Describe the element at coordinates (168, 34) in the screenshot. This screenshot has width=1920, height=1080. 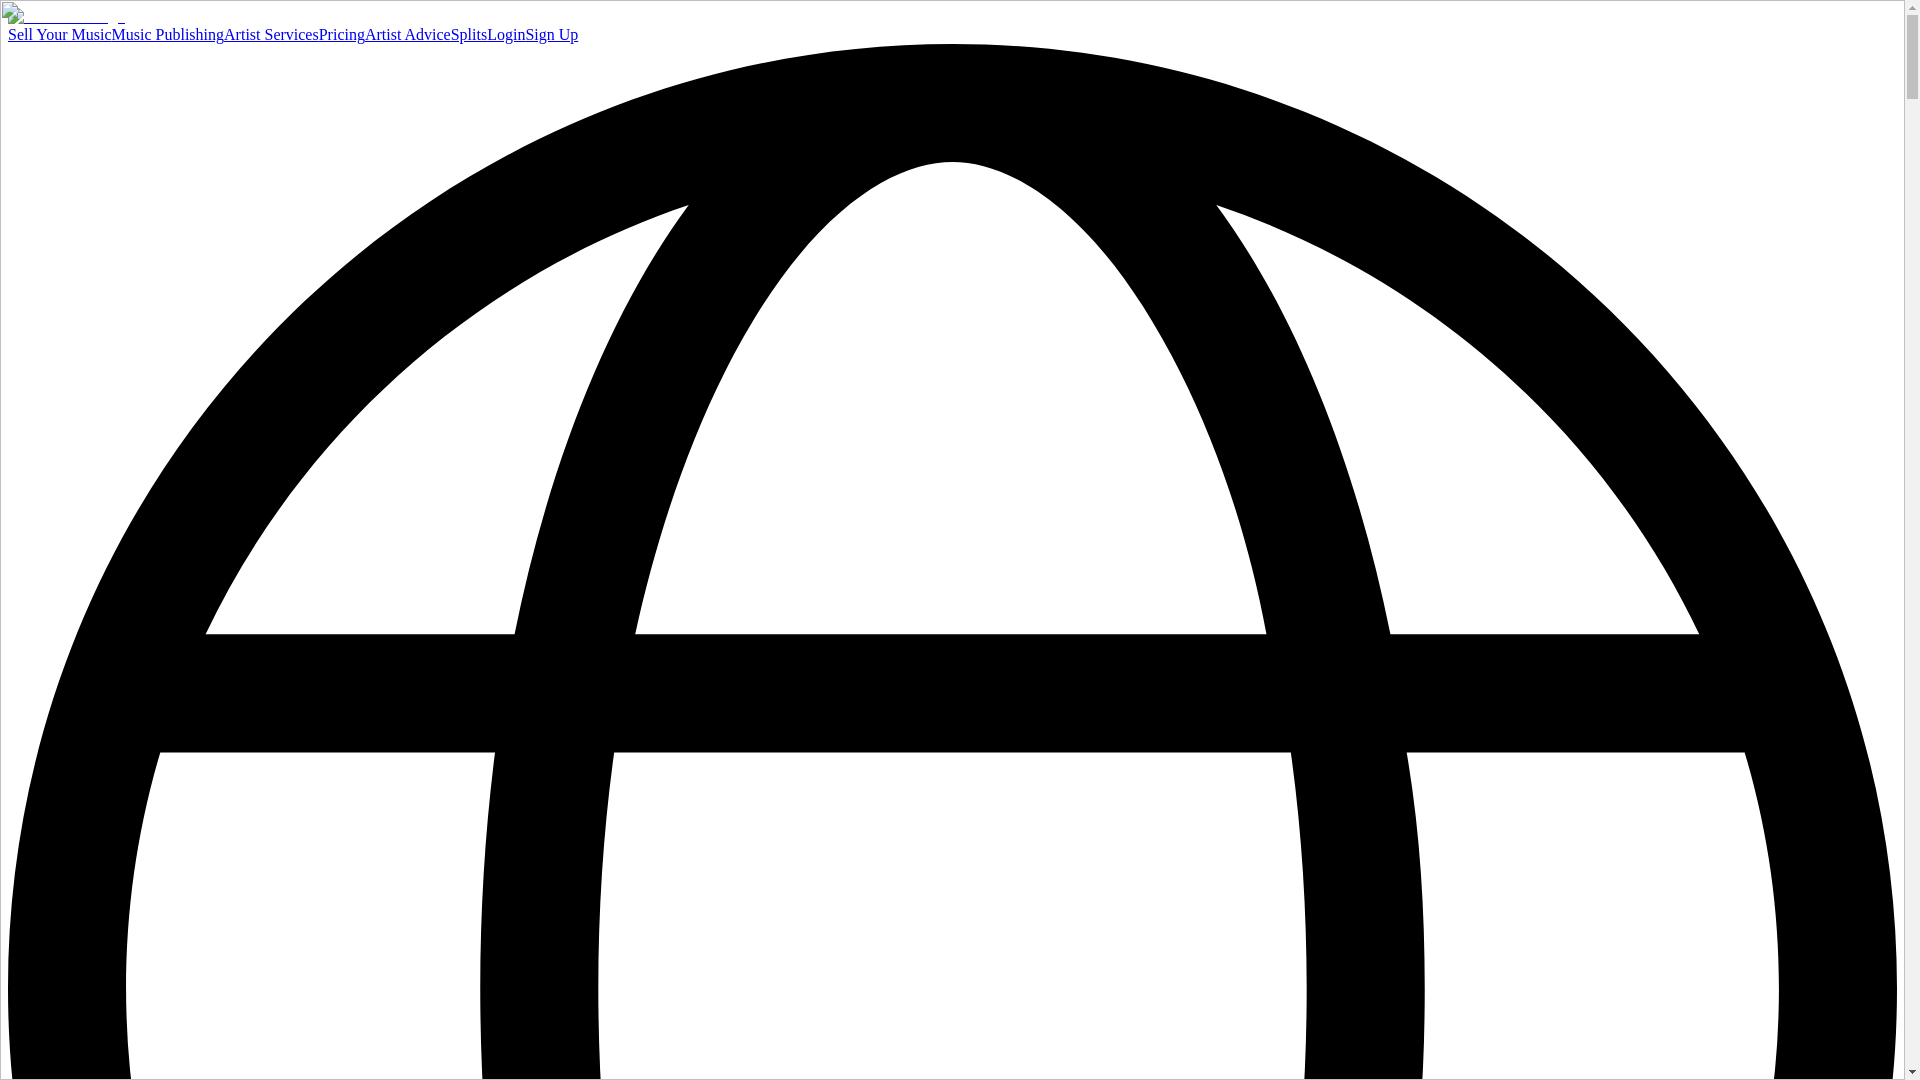
I see `Music Publishing` at that location.